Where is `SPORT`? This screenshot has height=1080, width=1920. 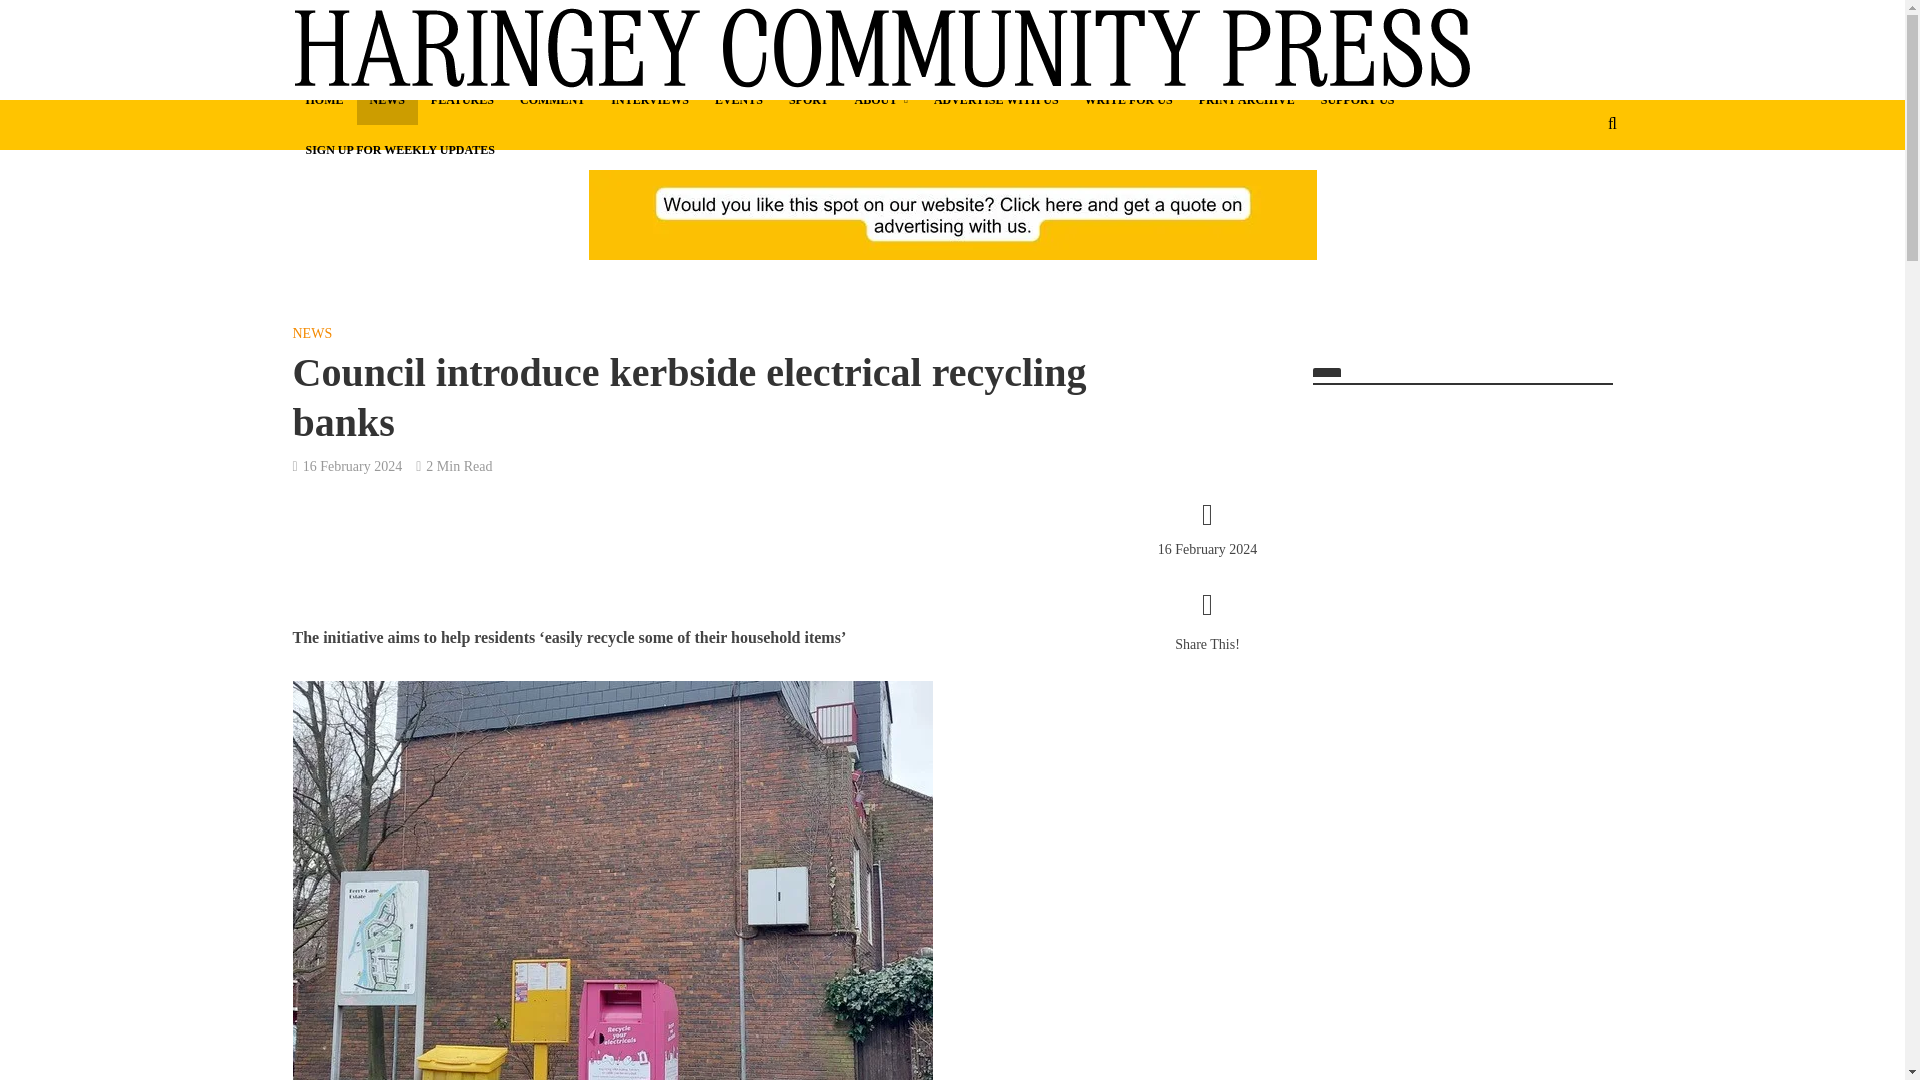 SPORT is located at coordinates (808, 100).